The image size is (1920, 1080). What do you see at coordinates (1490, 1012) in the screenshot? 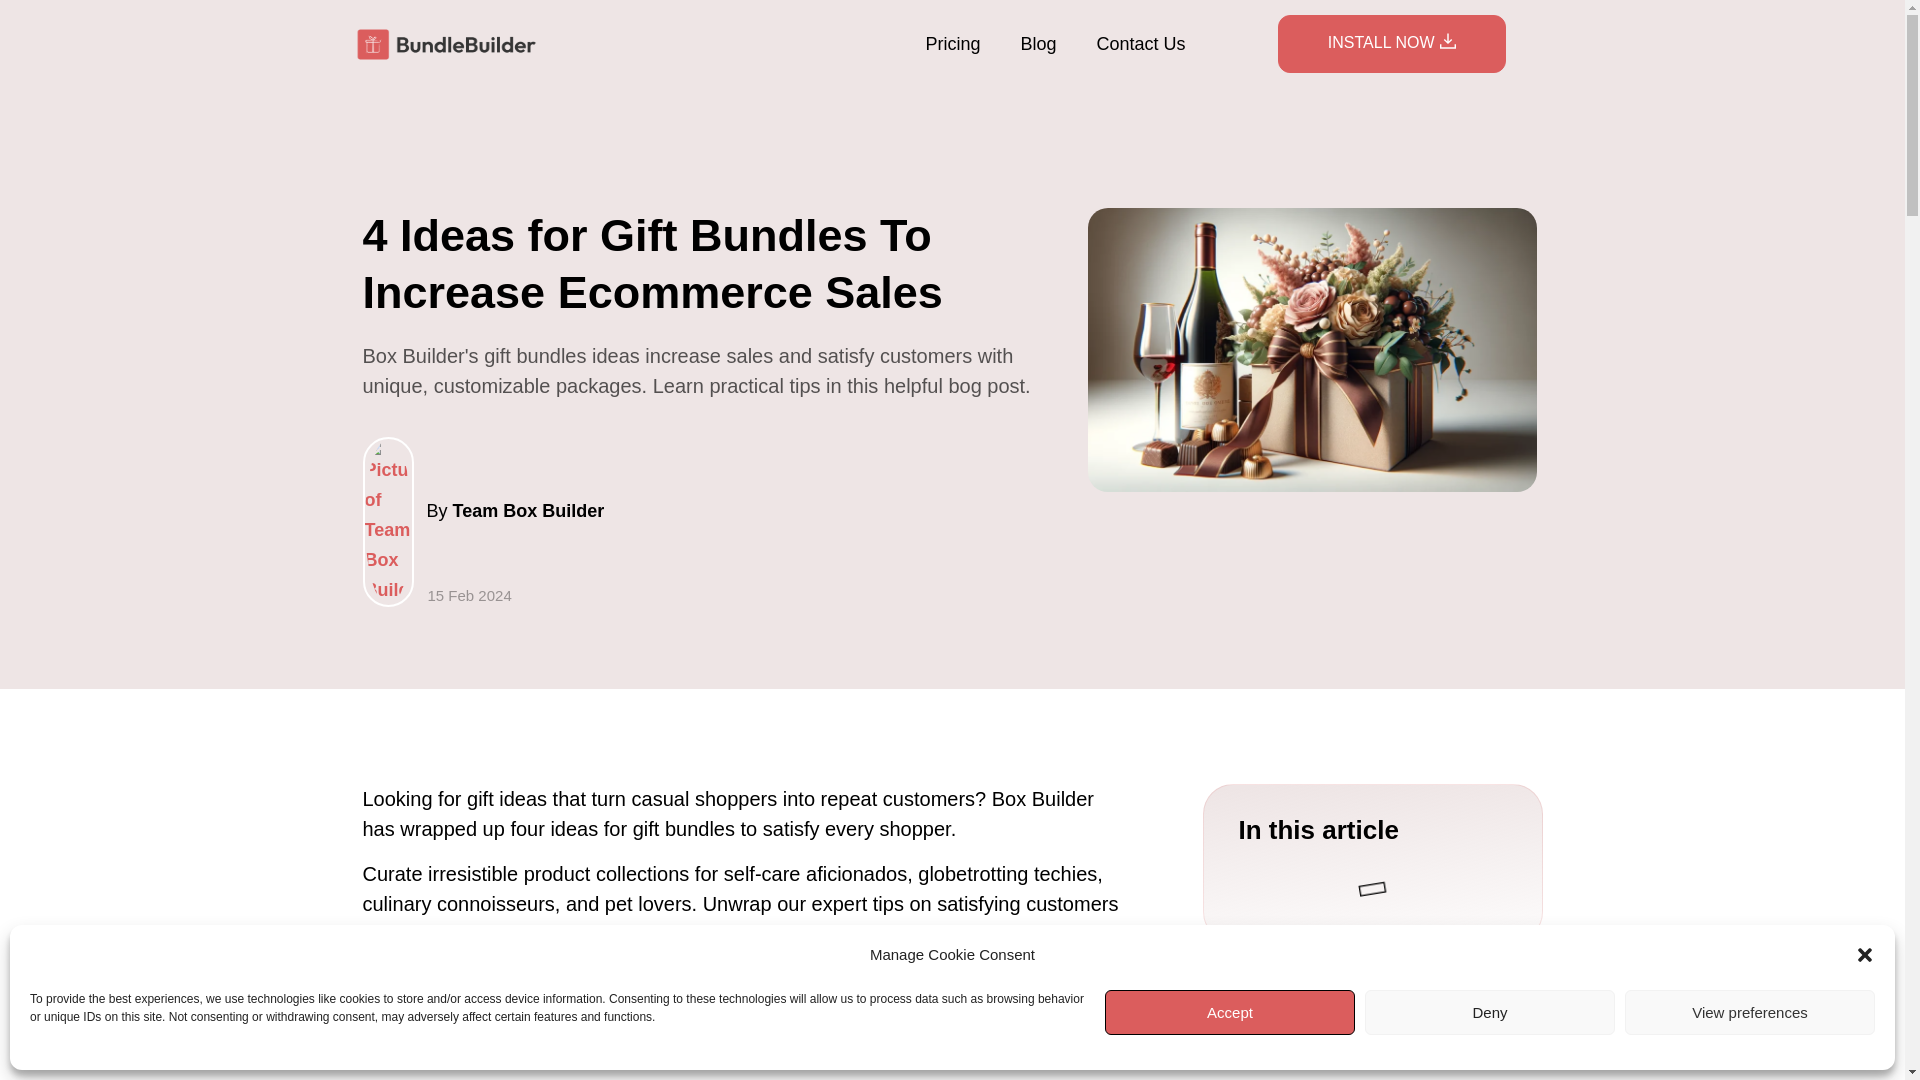
I see `Deny` at bounding box center [1490, 1012].